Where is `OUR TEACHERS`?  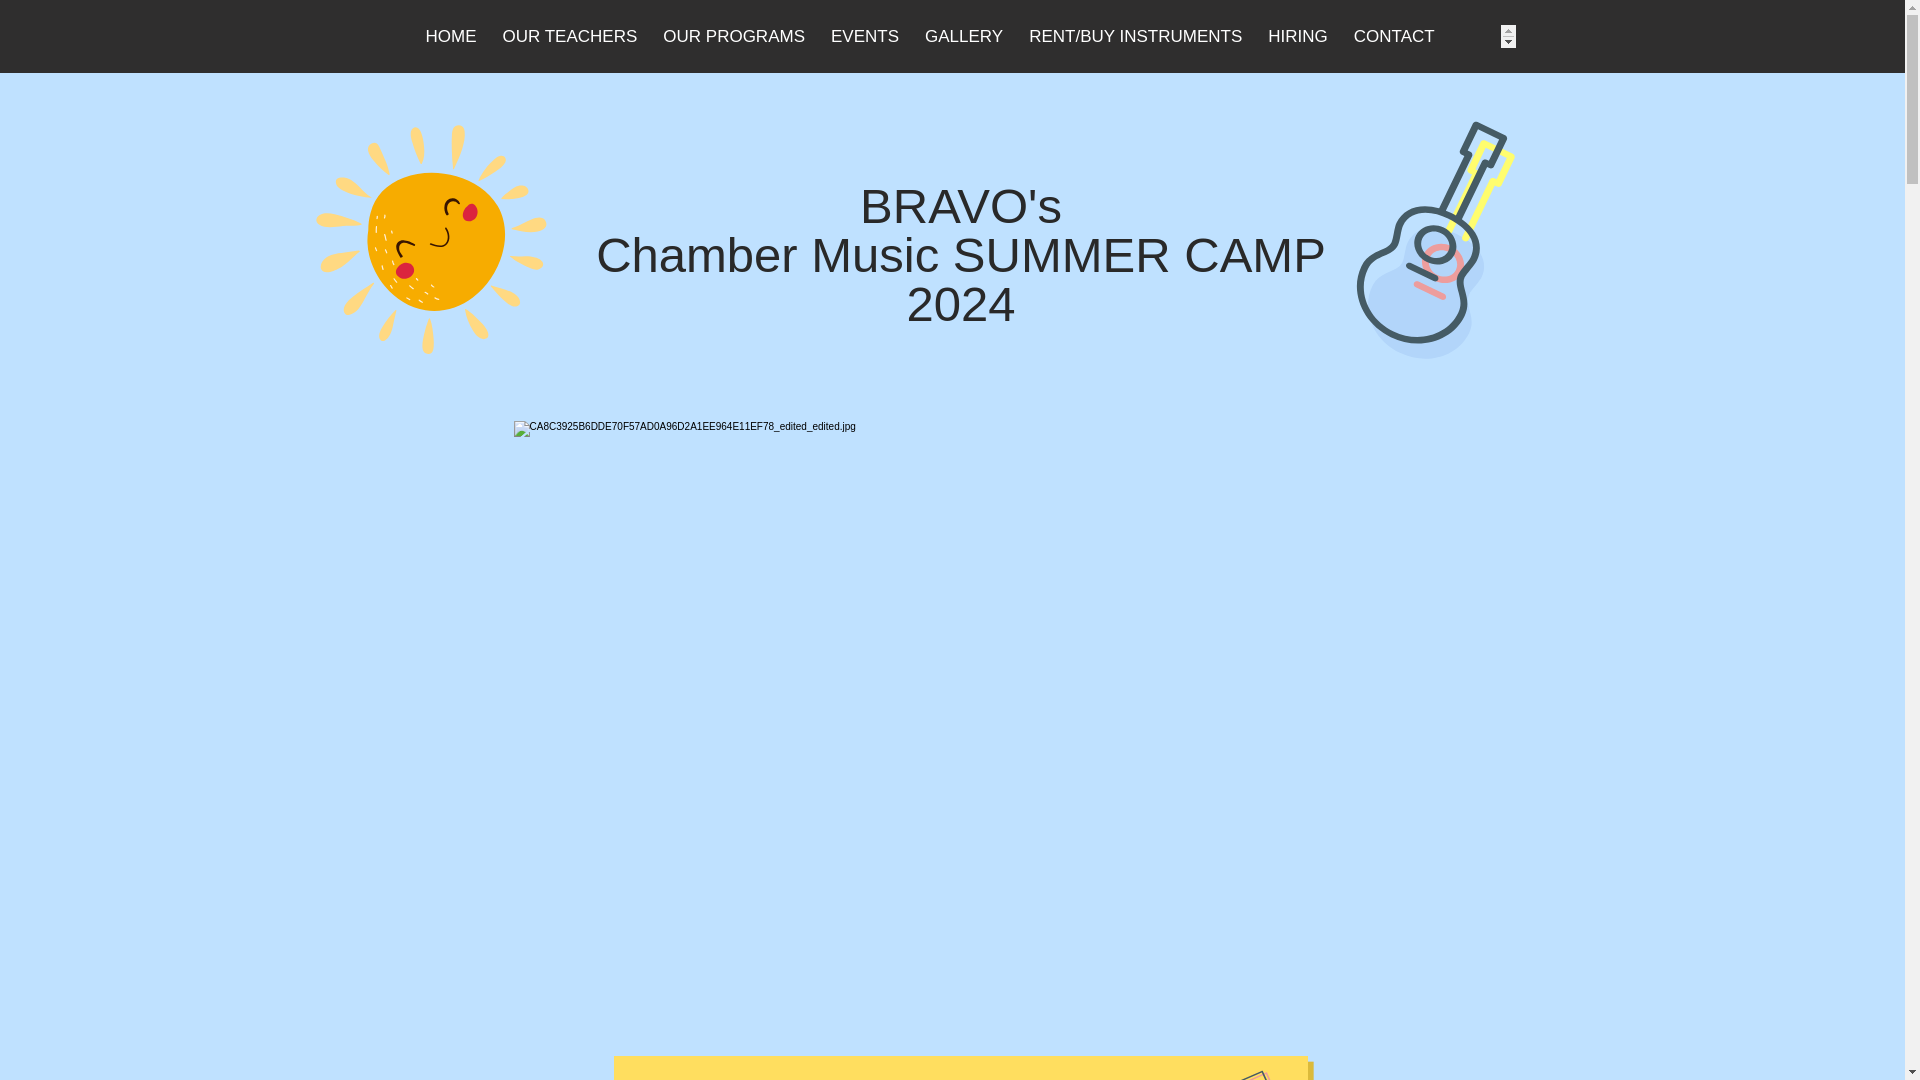
OUR TEACHERS is located at coordinates (570, 36).